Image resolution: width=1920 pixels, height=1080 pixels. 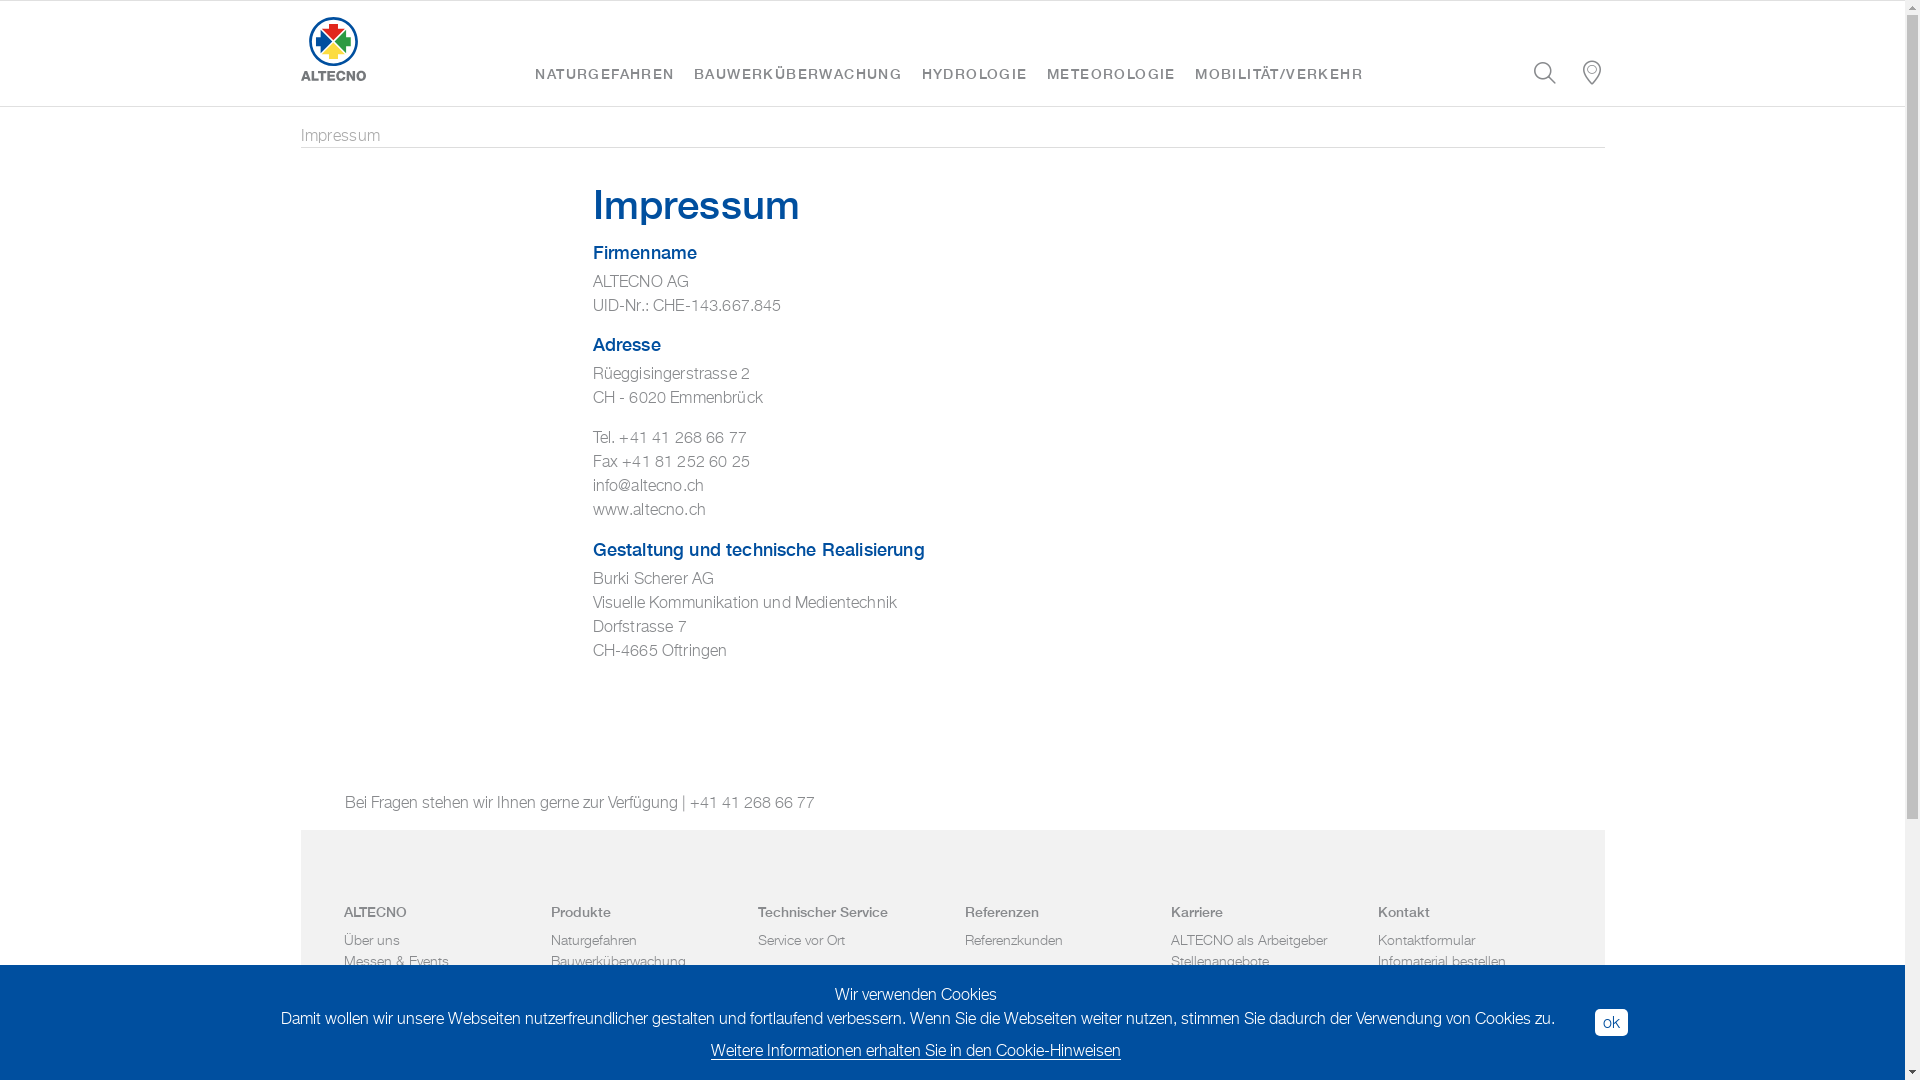 What do you see at coordinates (802, 940) in the screenshot?
I see `Service vor Ort` at bounding box center [802, 940].